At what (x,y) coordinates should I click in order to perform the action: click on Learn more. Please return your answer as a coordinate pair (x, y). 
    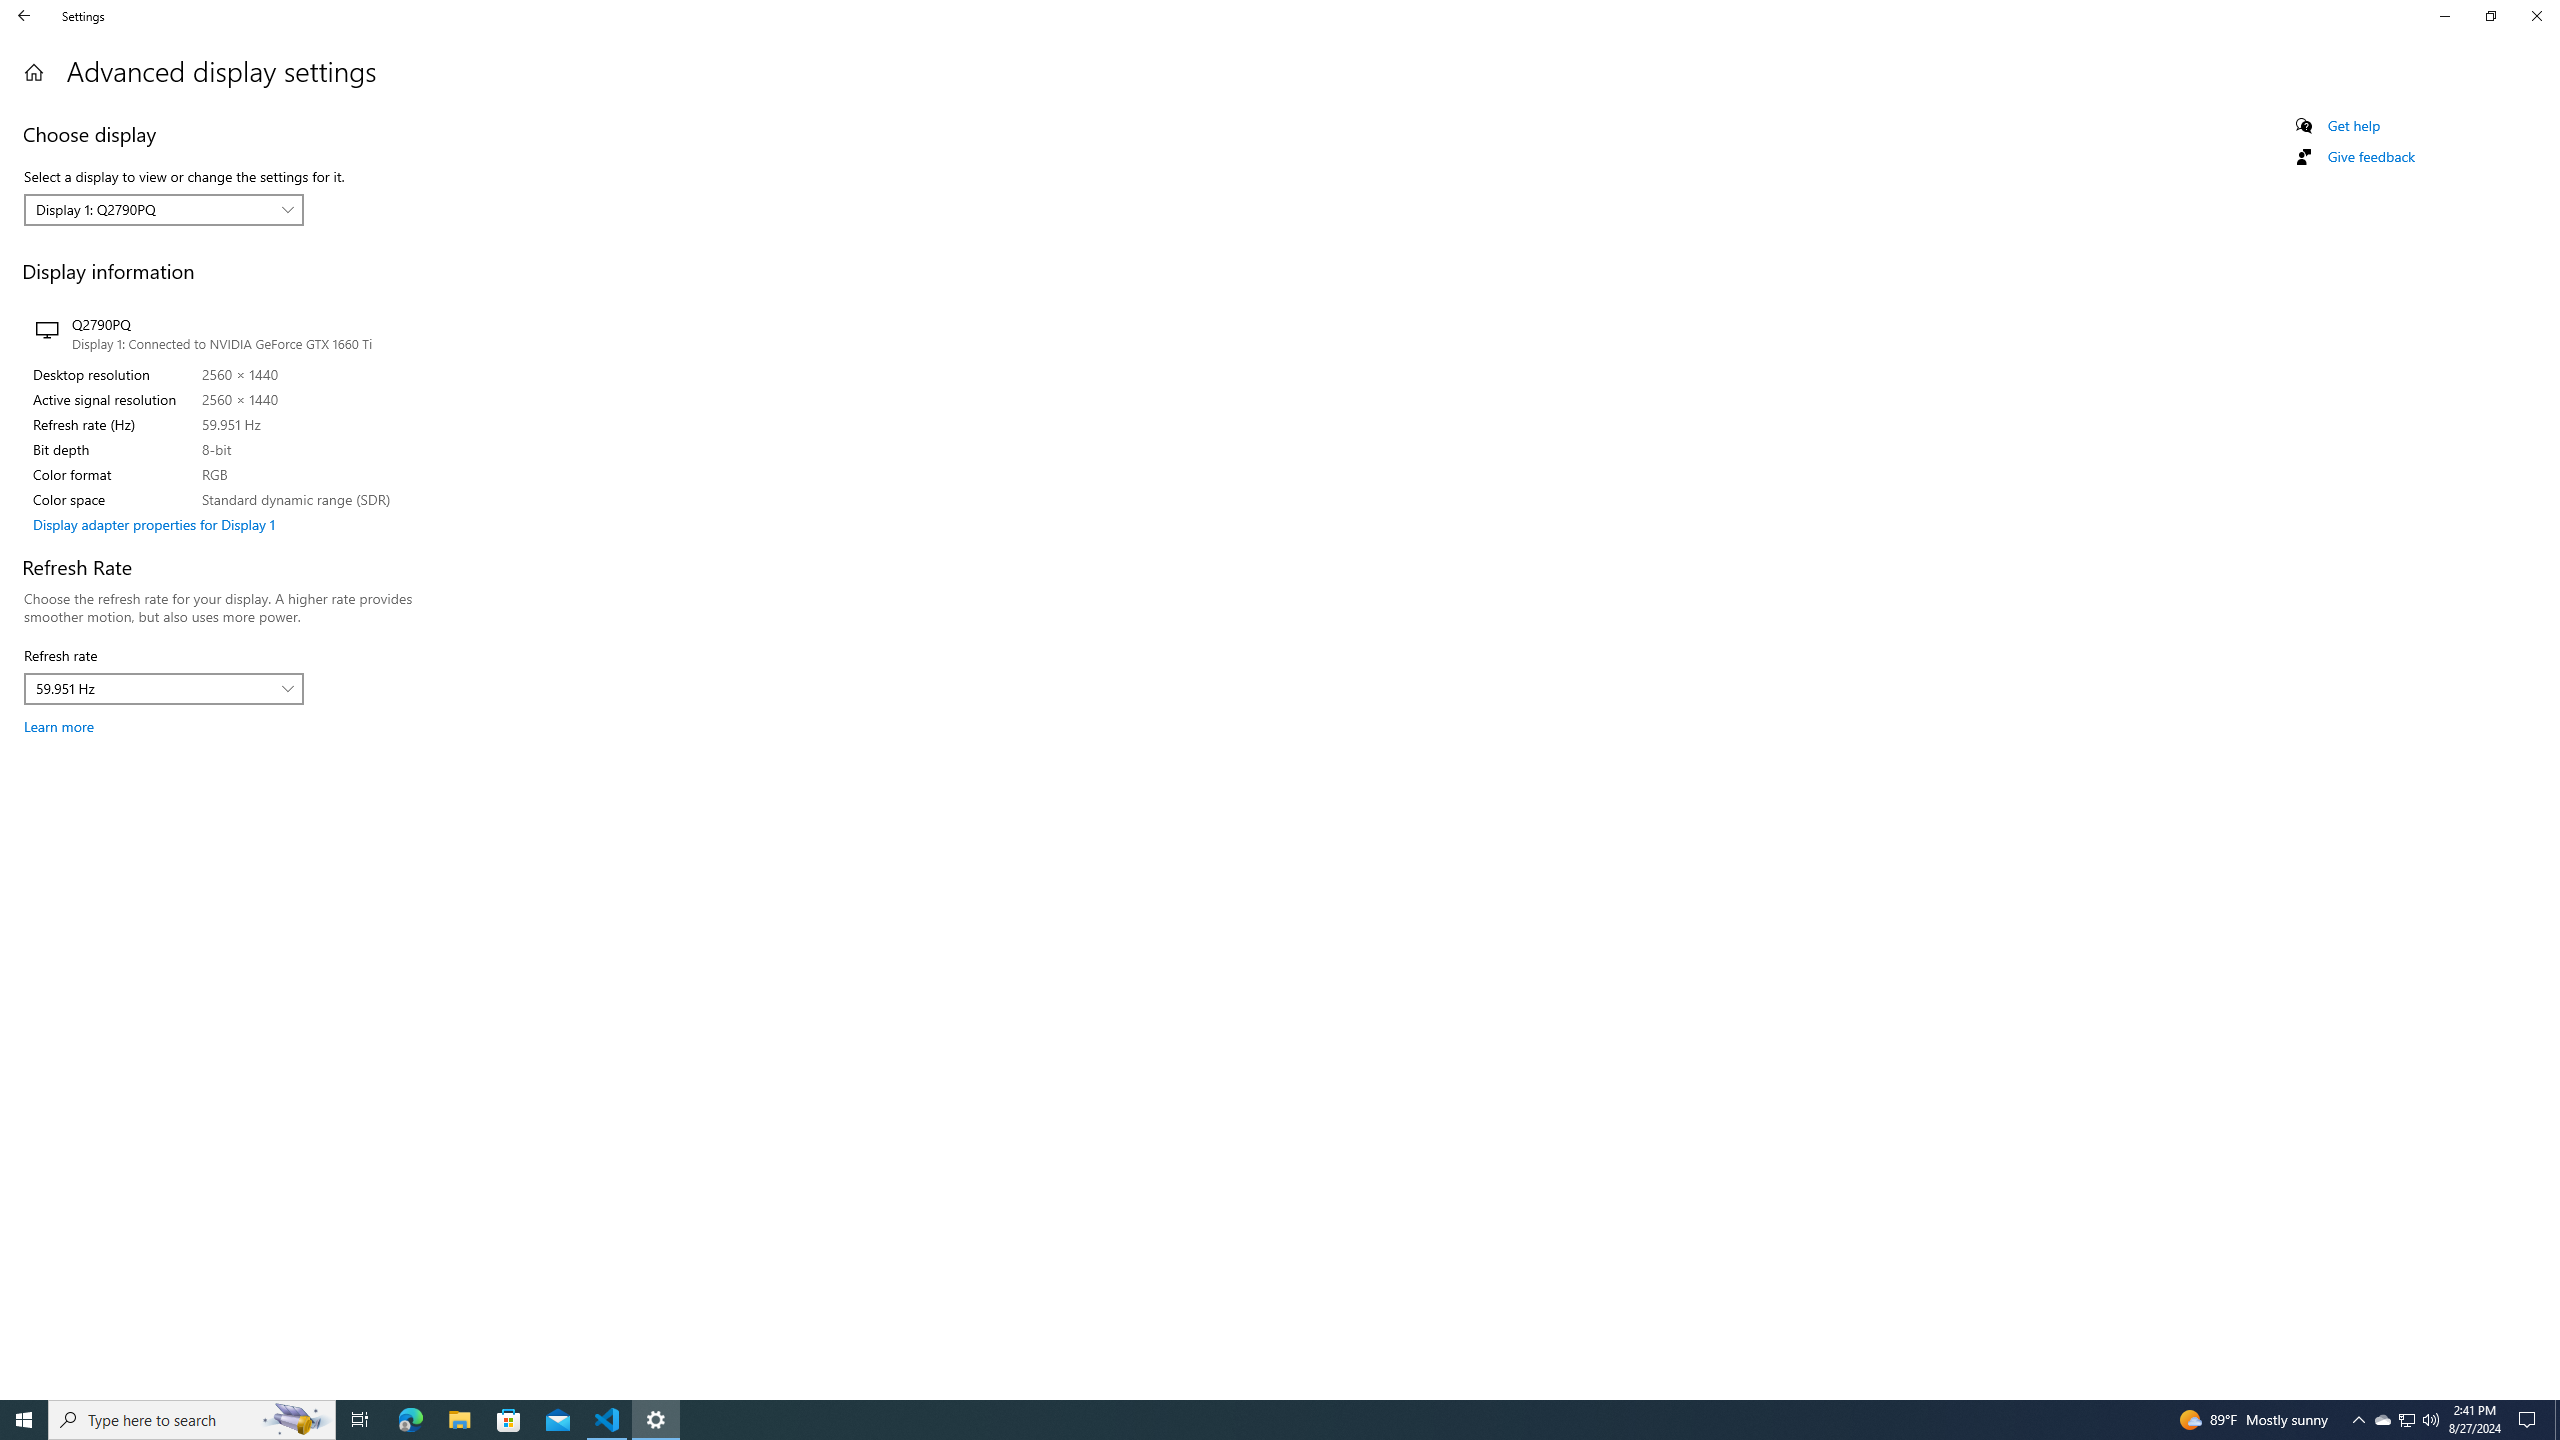
    Looking at the image, I should click on (296, 1420).